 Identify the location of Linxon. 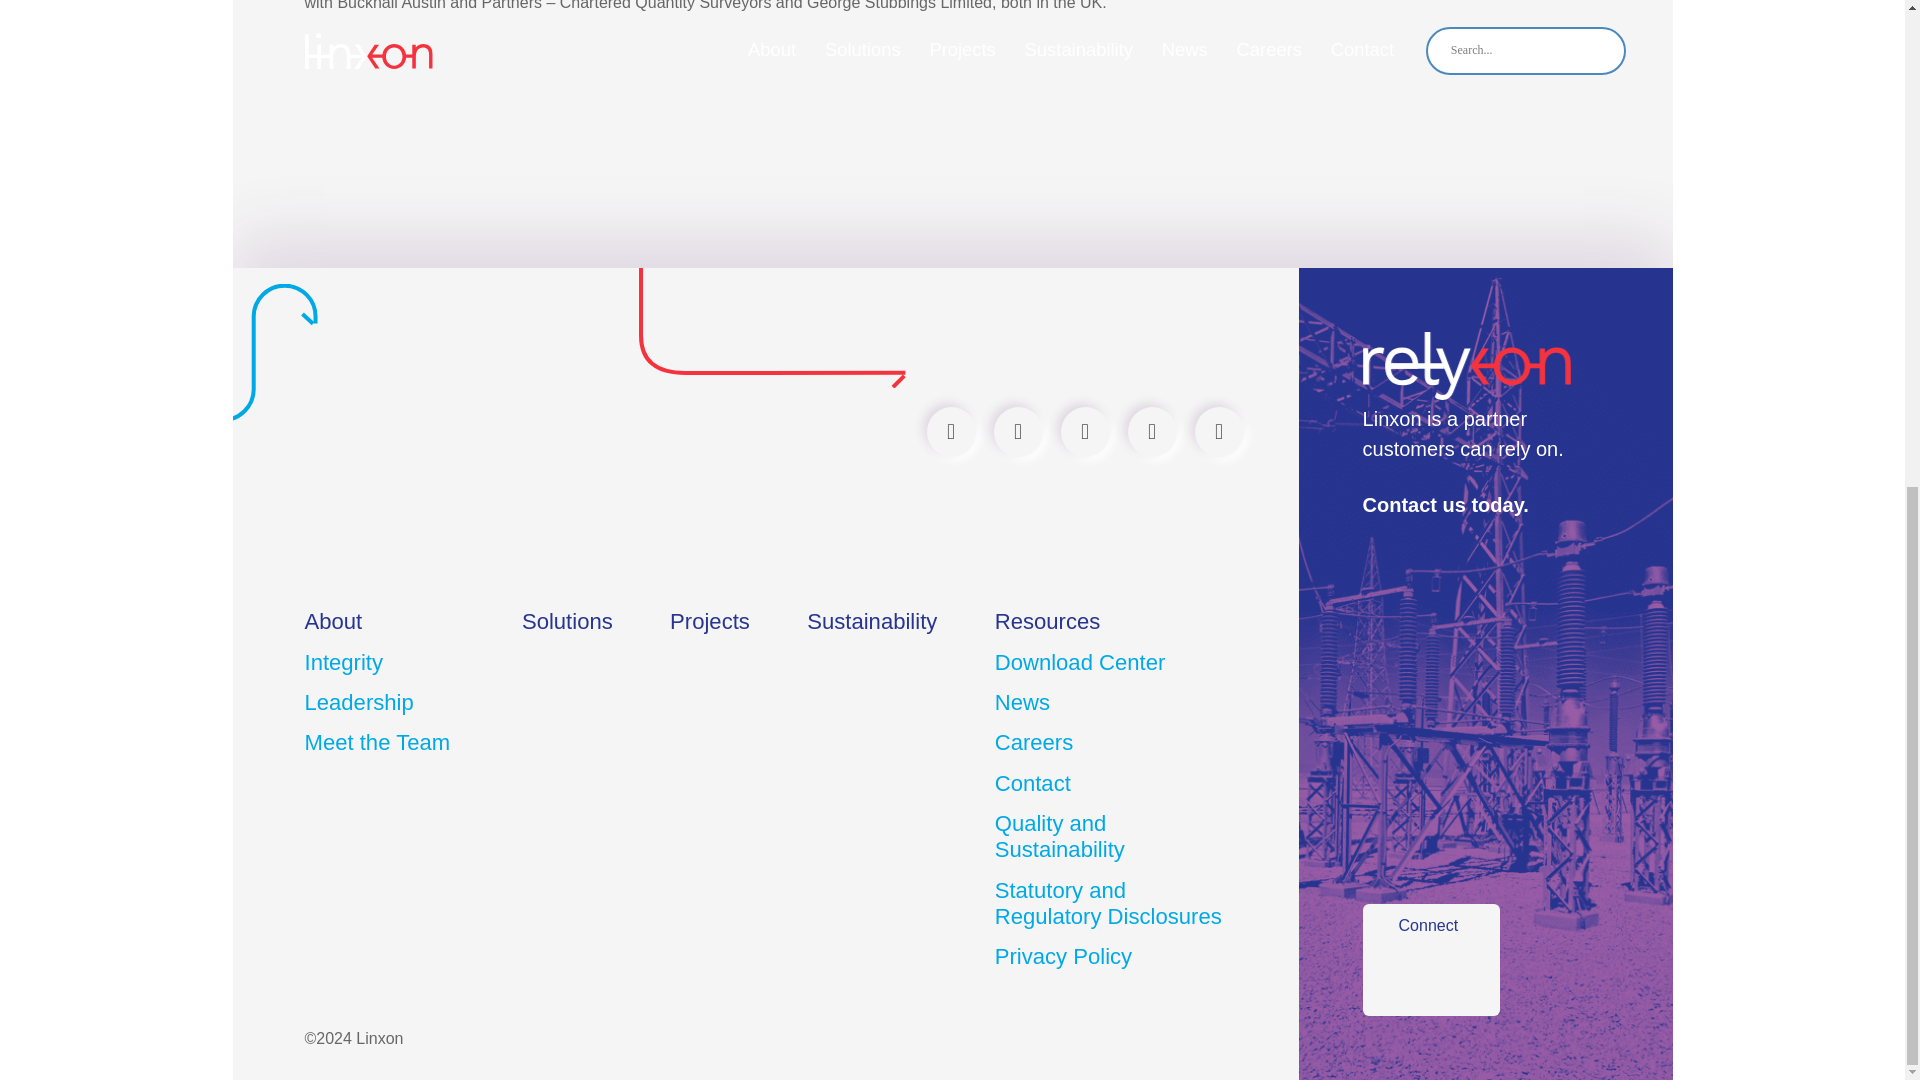
(423, 452).